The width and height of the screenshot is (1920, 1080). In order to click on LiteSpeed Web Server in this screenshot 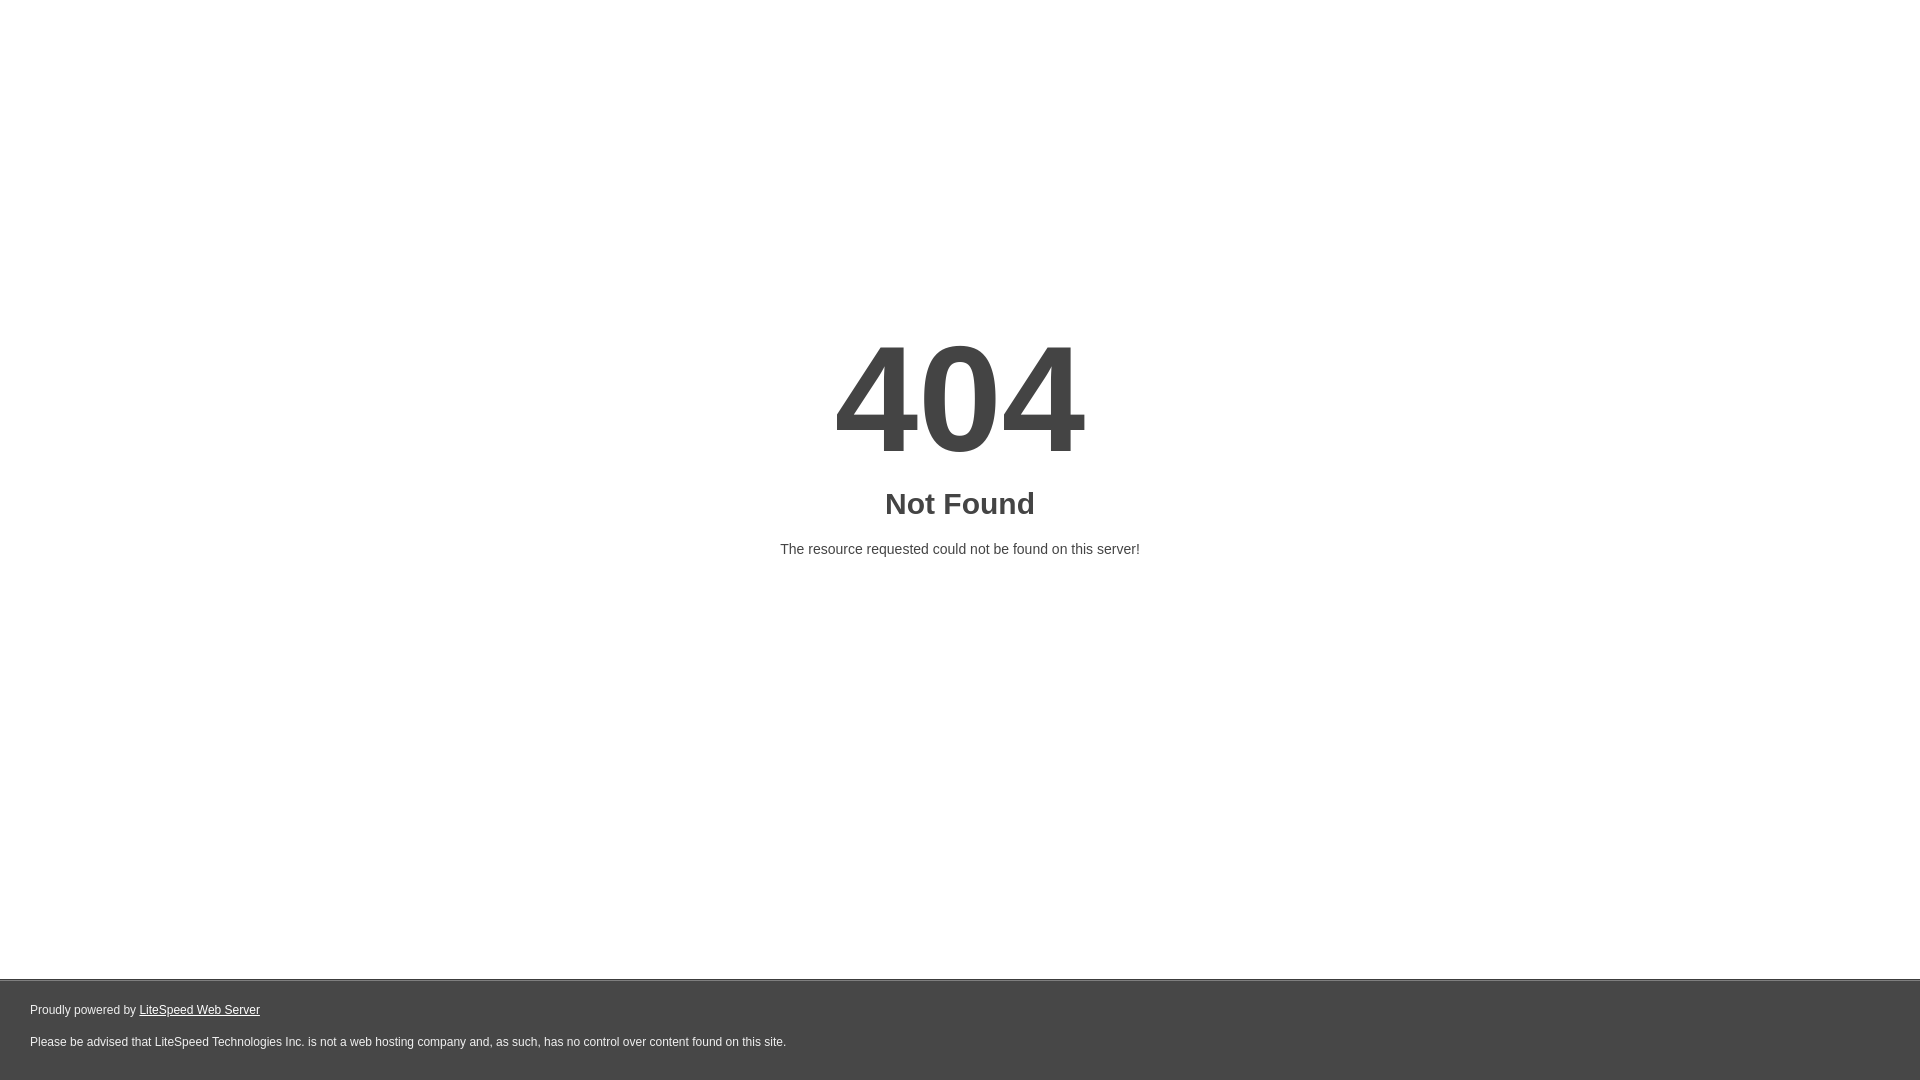, I will do `click(200, 1010)`.